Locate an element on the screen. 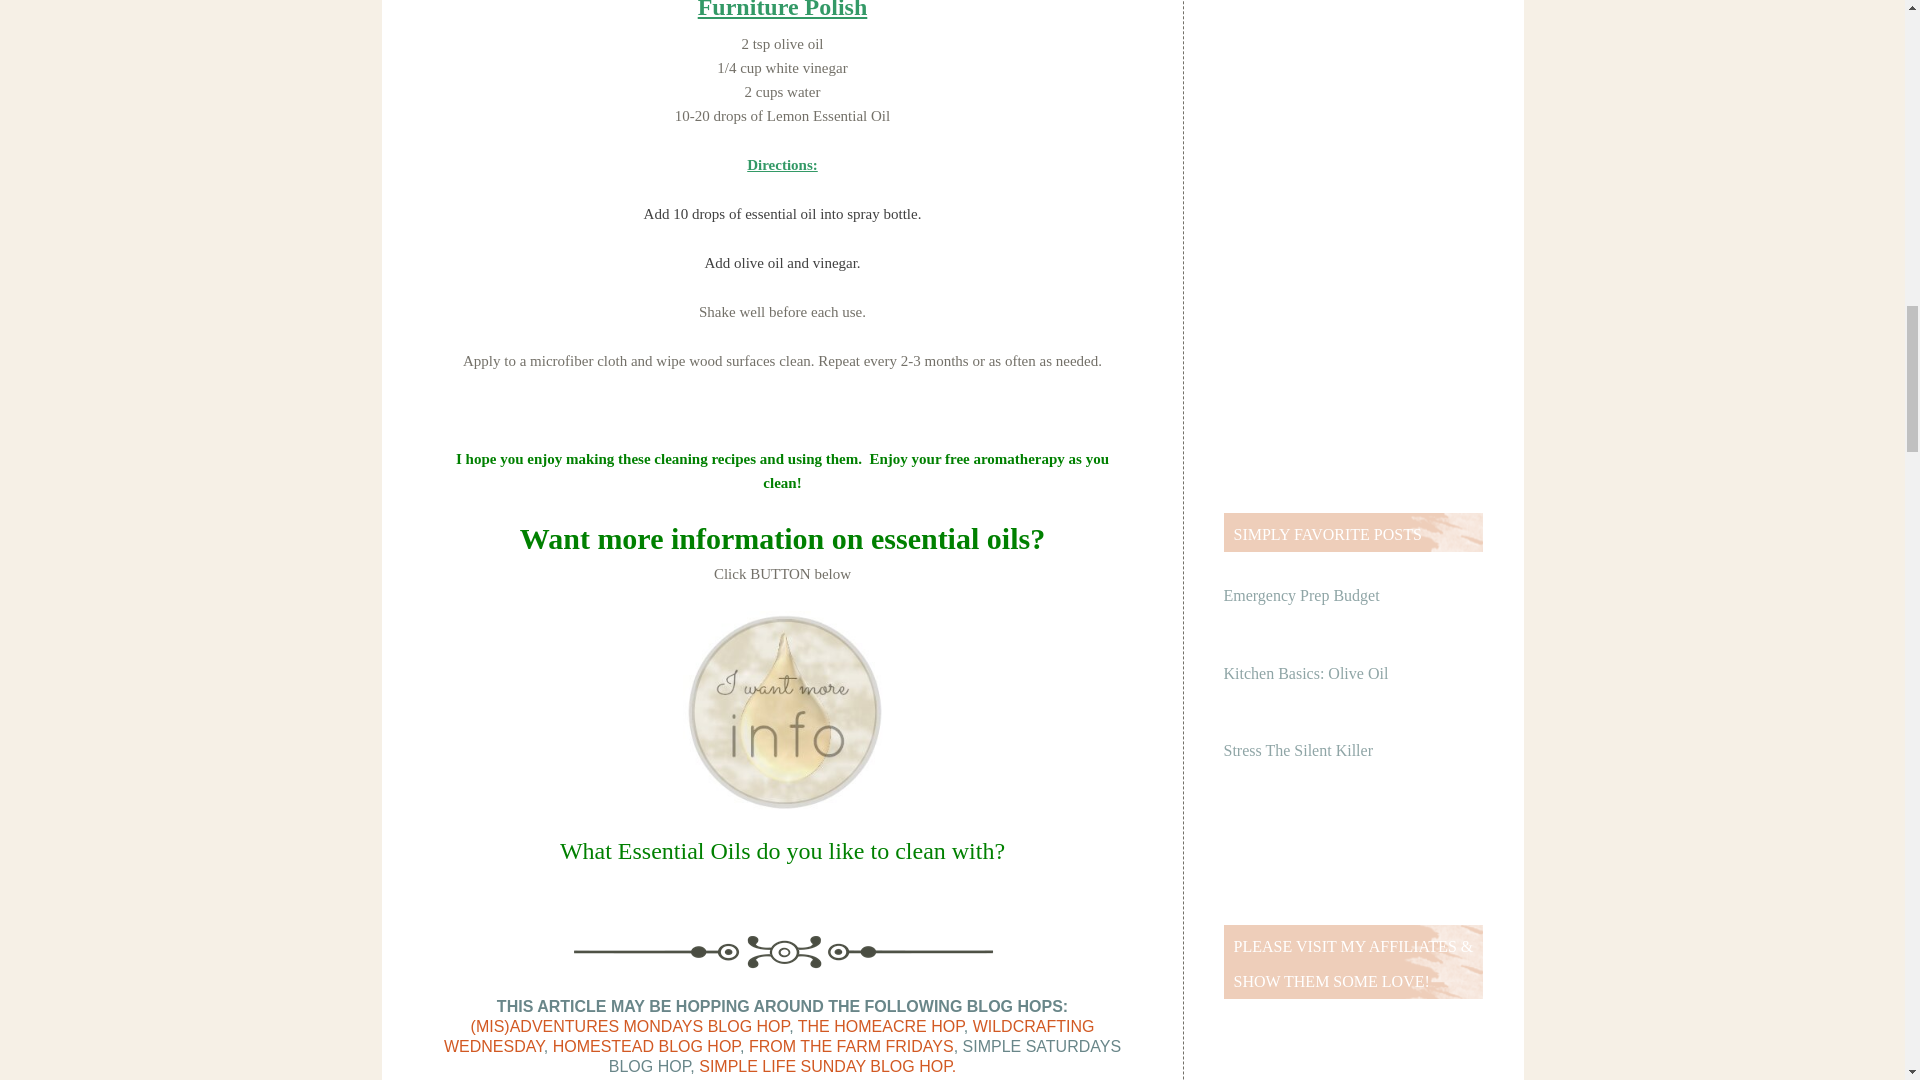 Image resolution: width=1920 pixels, height=1080 pixels. Wildcrafting Wednesday is located at coordinates (768, 1036).